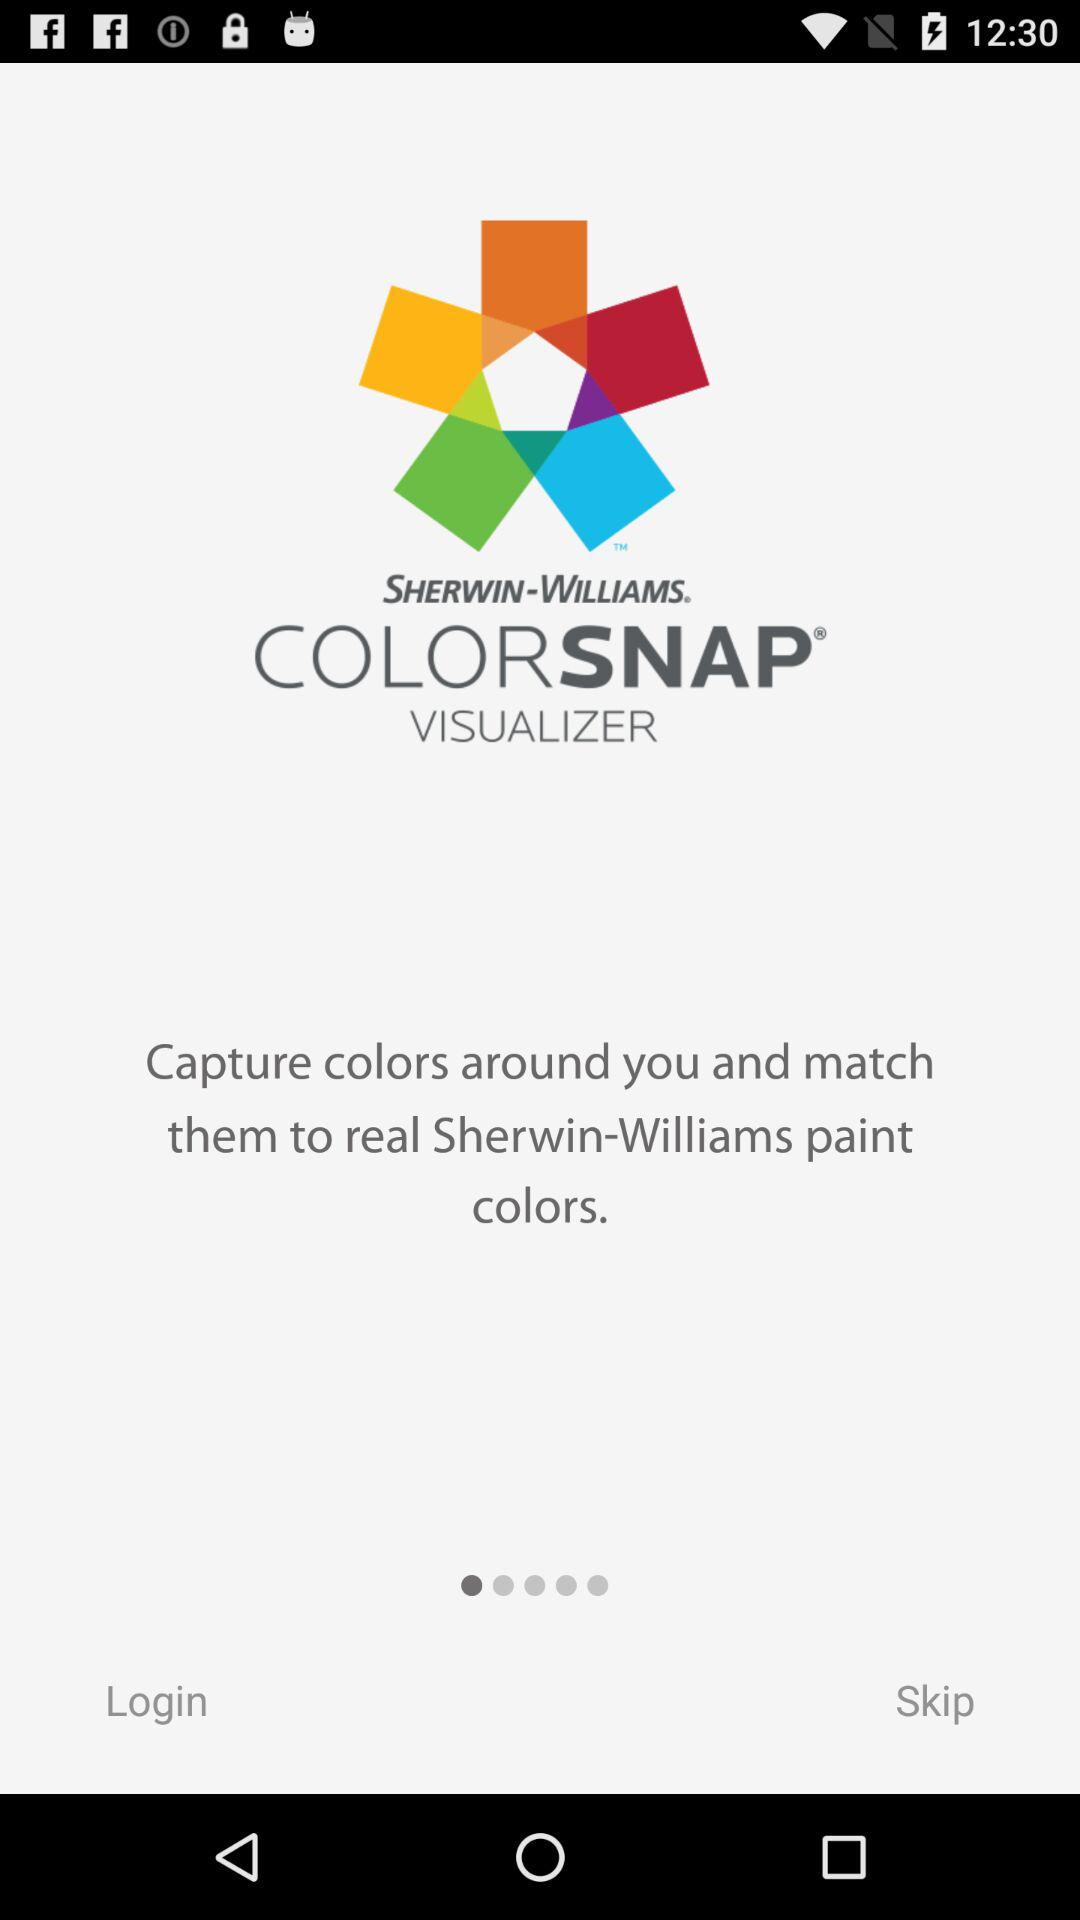  Describe the element at coordinates (954, 1706) in the screenshot. I see `choose the skip button` at that location.